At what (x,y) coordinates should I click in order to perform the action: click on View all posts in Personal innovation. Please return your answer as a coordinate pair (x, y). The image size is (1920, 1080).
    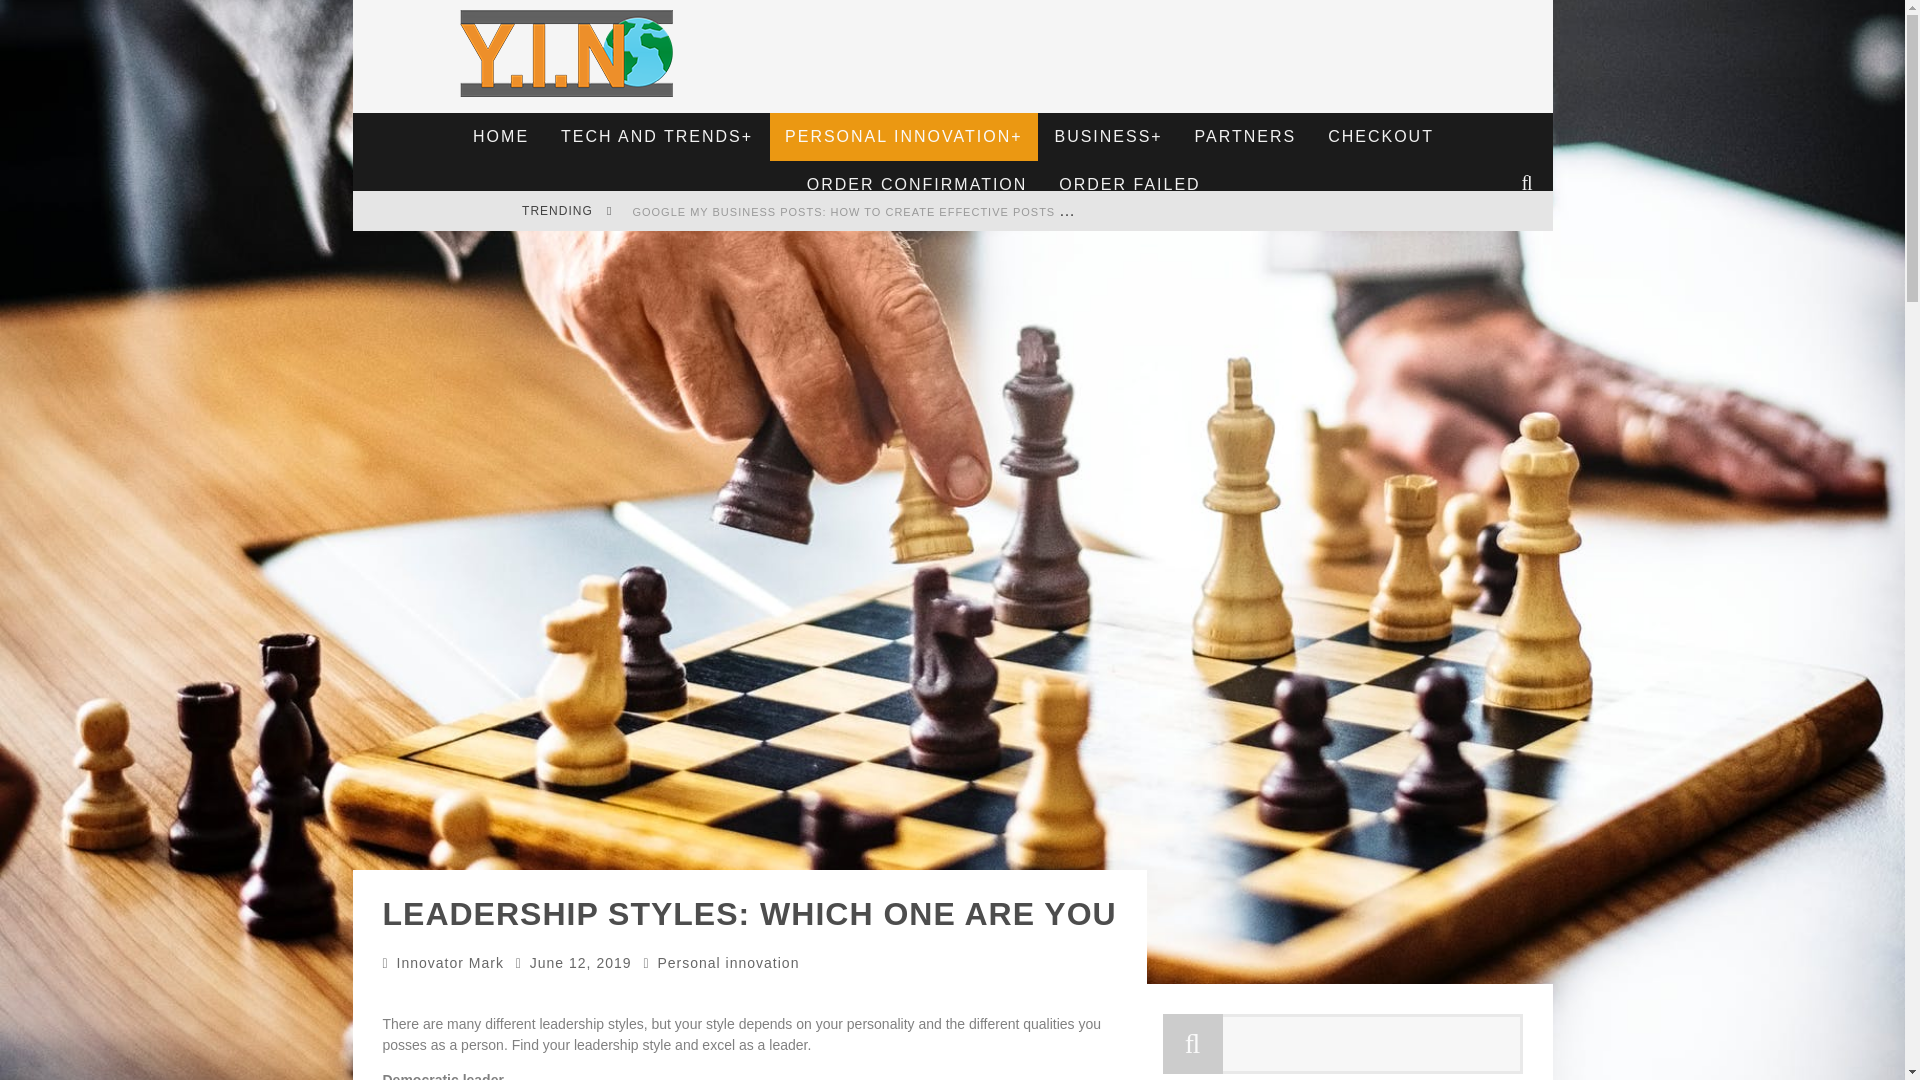
    Looking at the image, I should click on (727, 962).